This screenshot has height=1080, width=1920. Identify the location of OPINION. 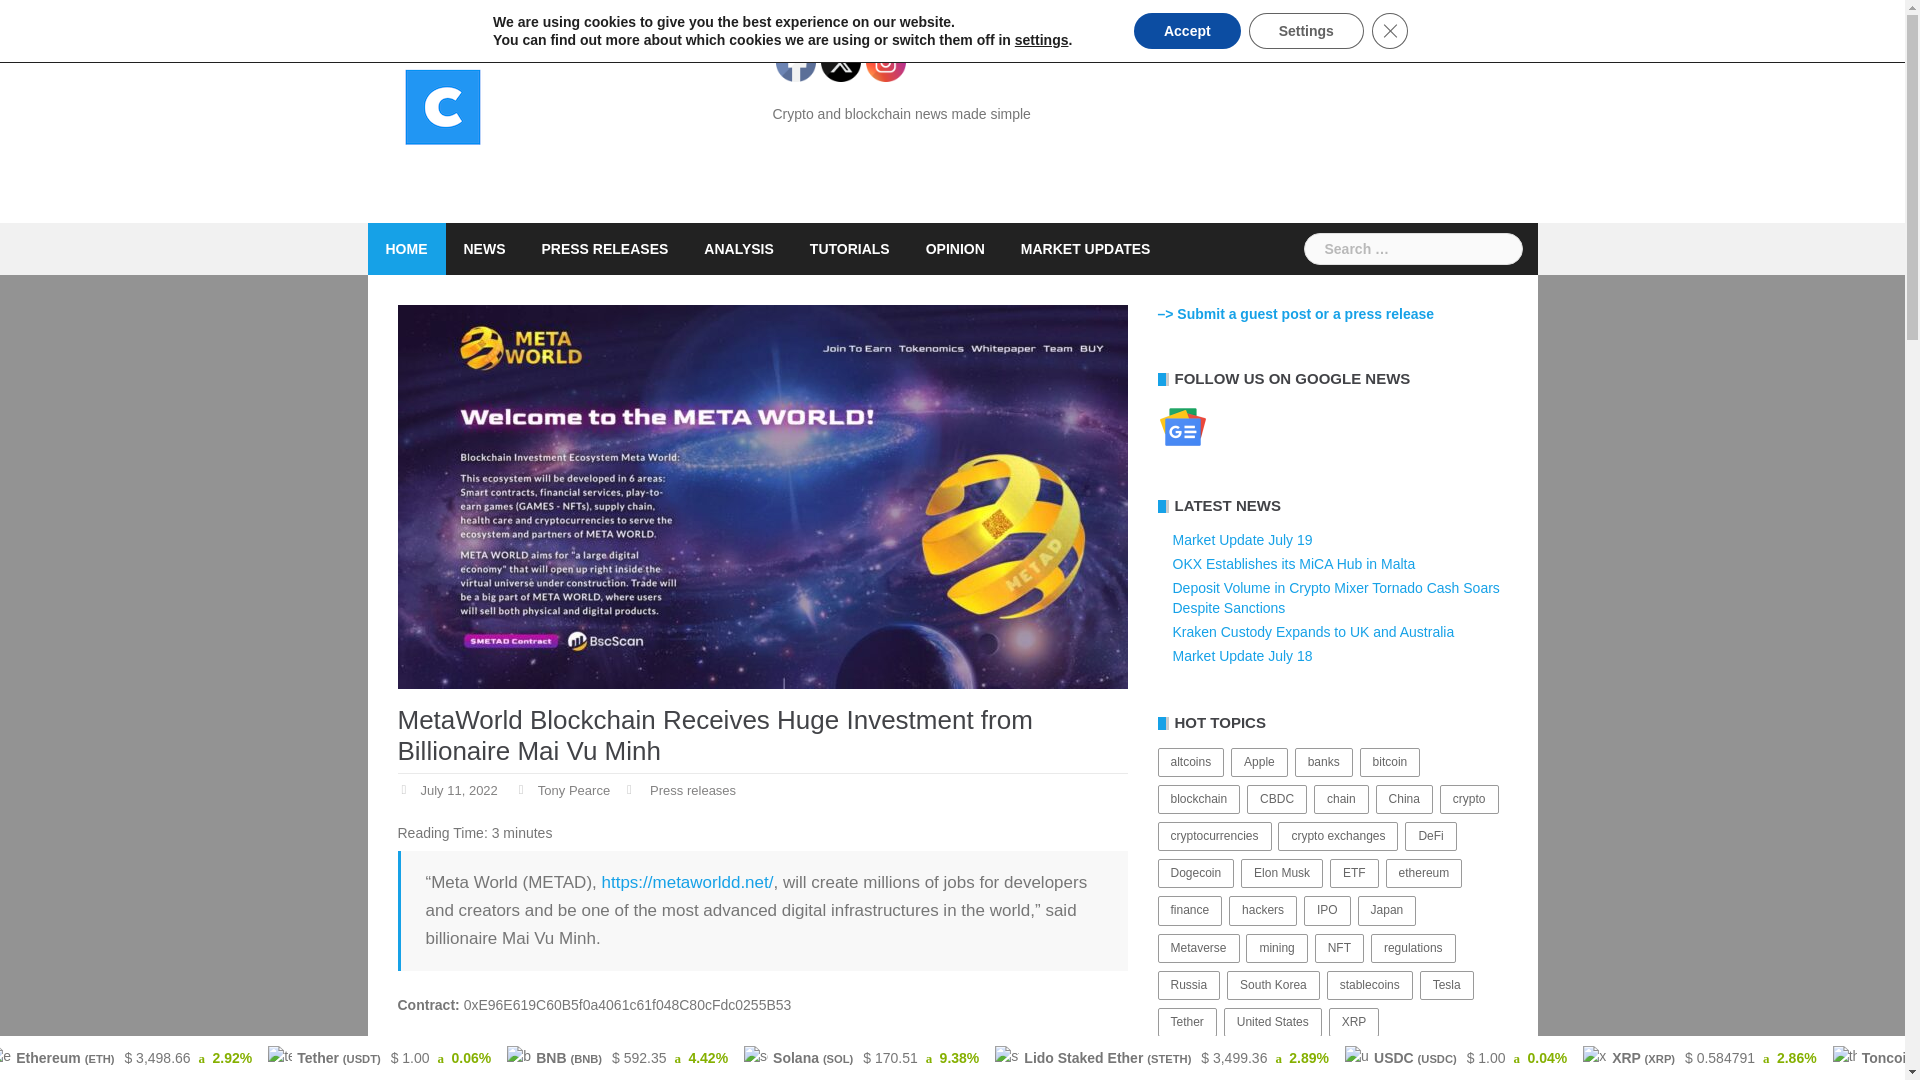
(954, 248).